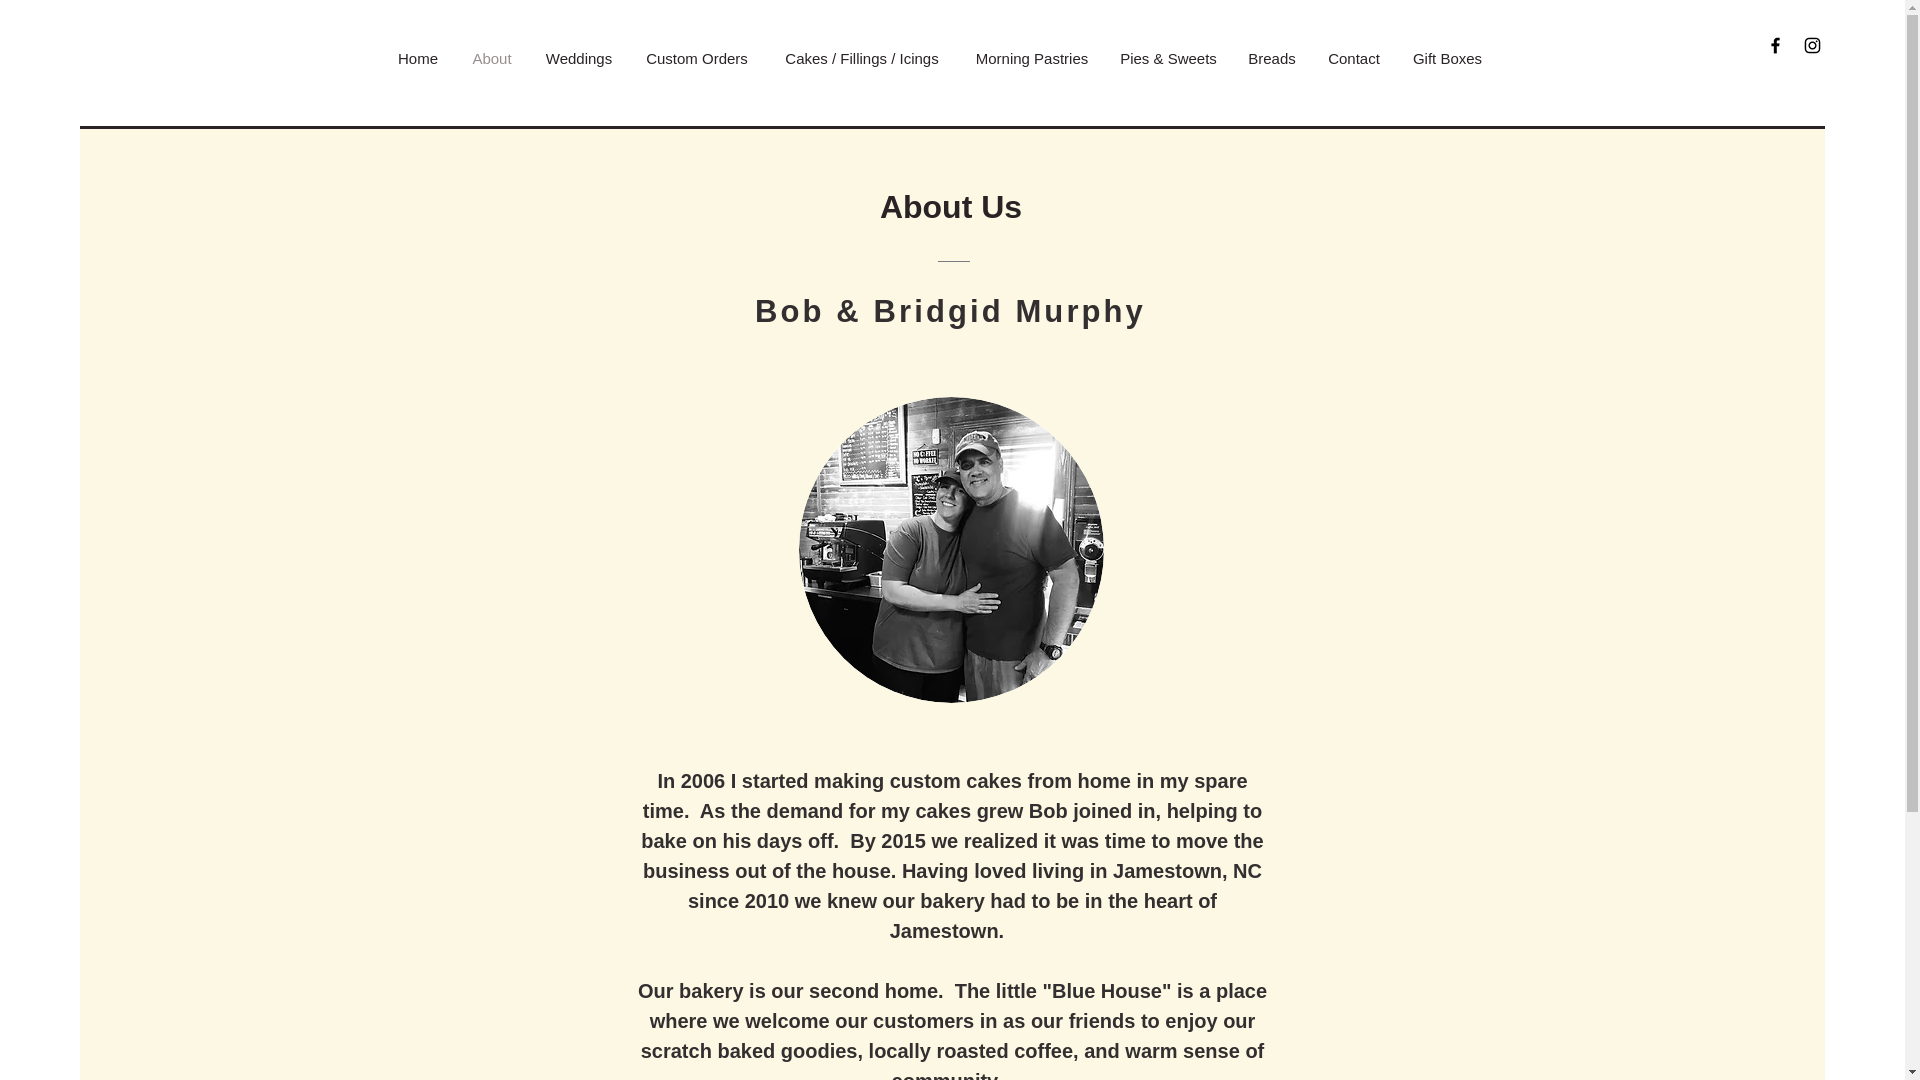  Describe the element at coordinates (1272, 58) in the screenshot. I see `Breads` at that location.